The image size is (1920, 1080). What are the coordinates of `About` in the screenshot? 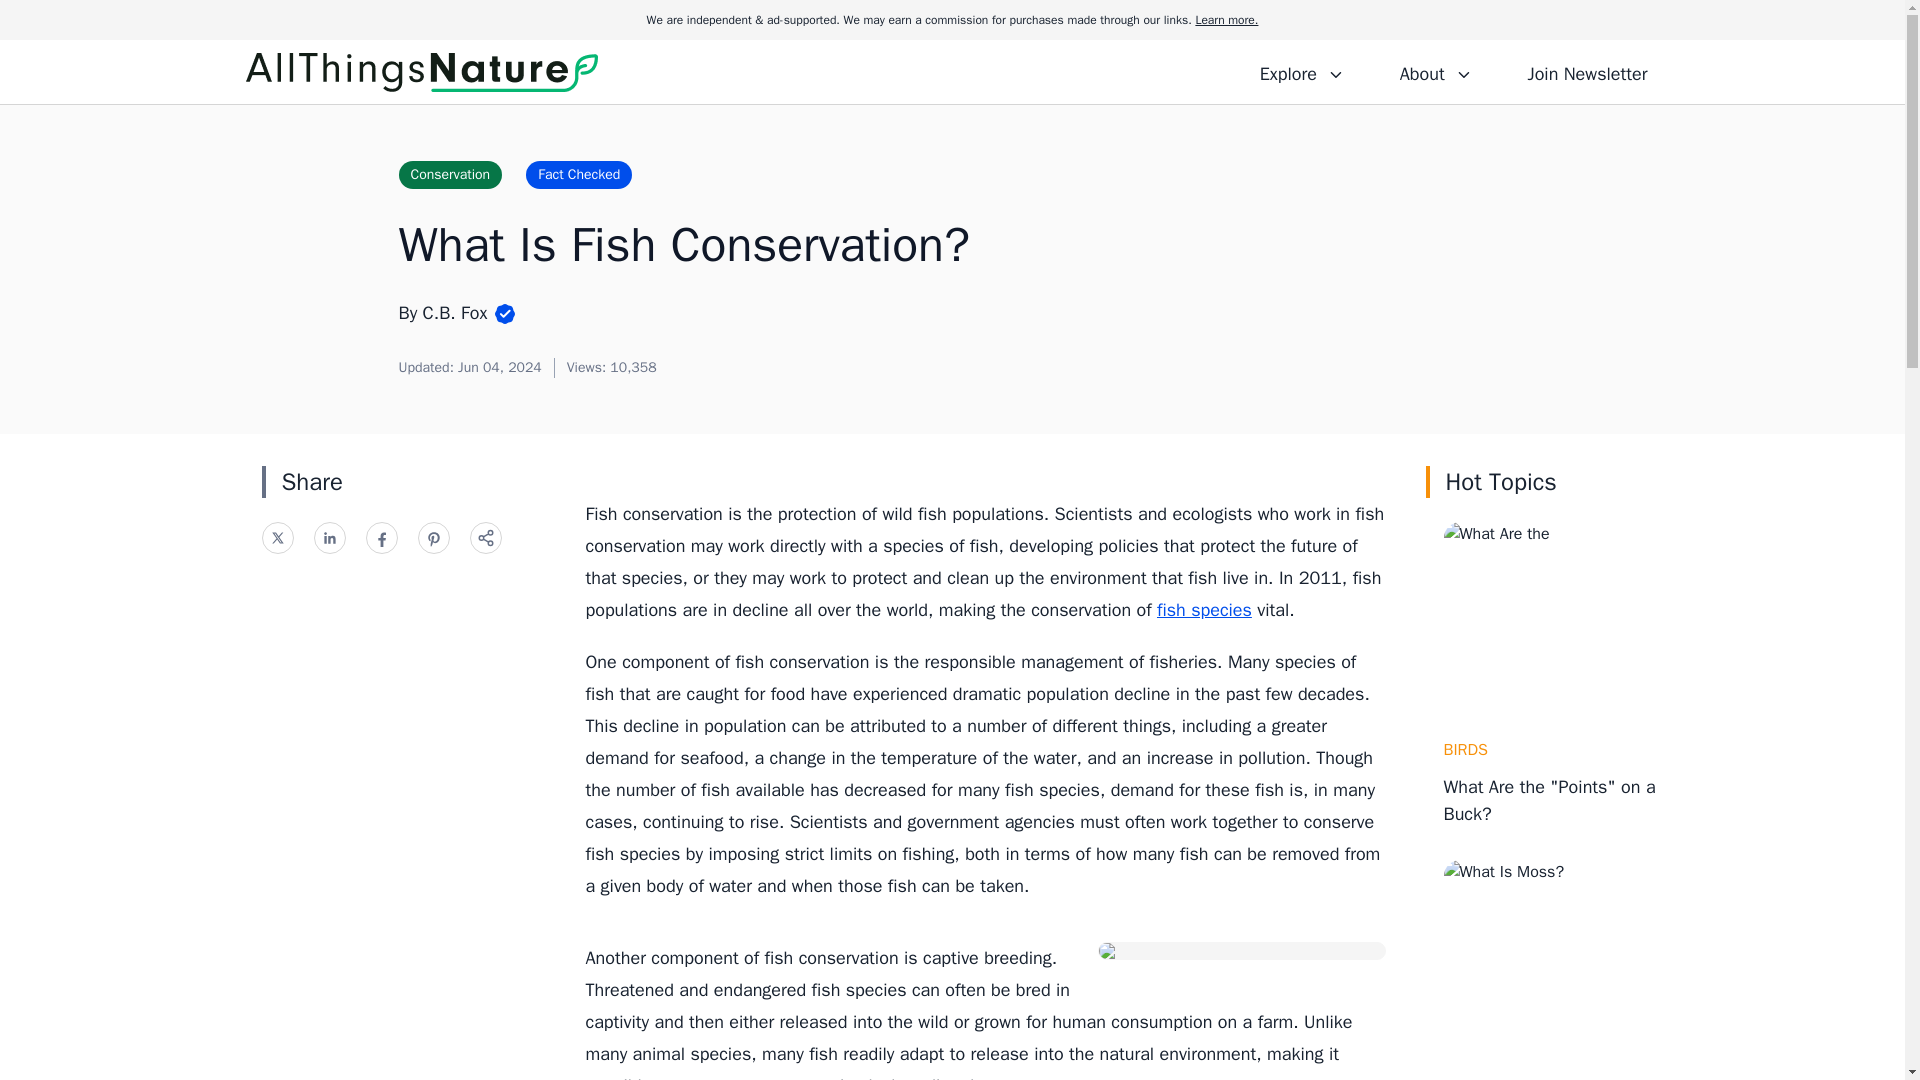 It's located at (1435, 71).